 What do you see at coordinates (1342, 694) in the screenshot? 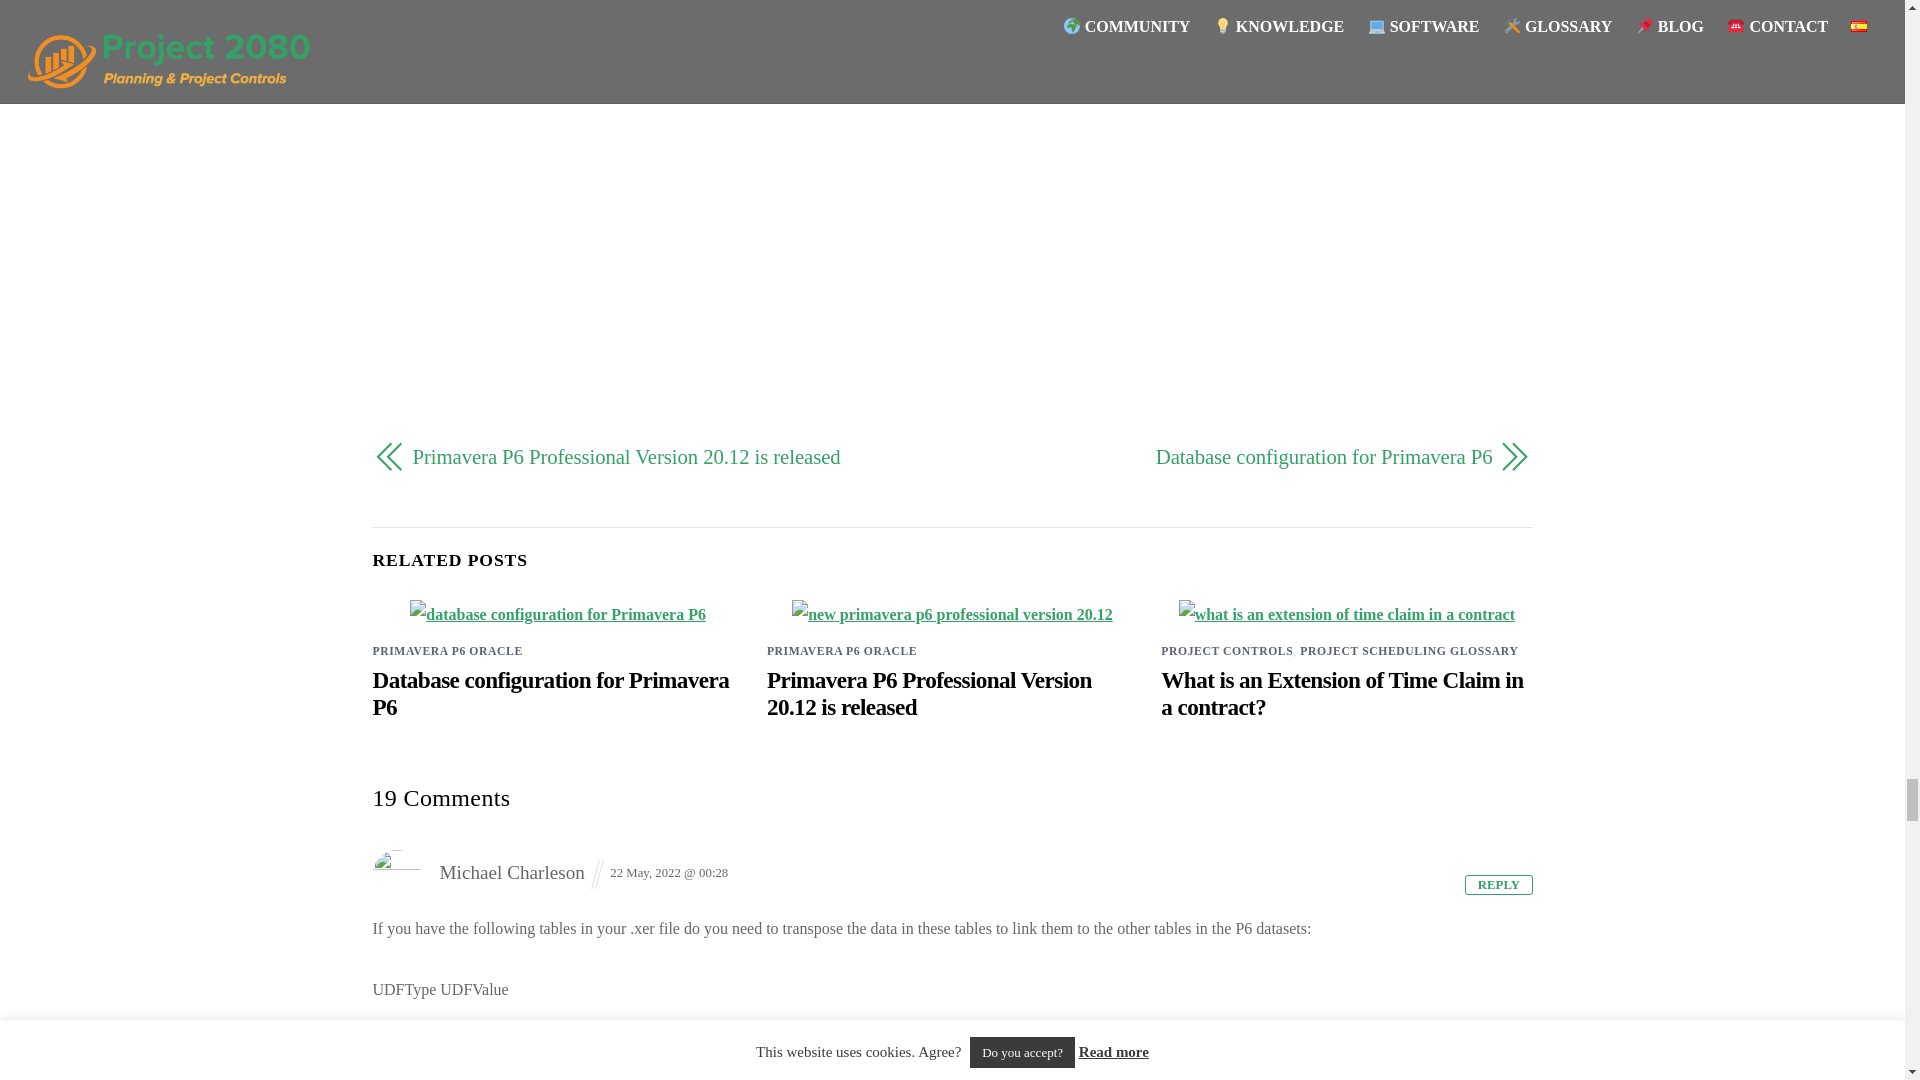
I see `What is an Extension of Time Claim in a contract?` at bounding box center [1342, 694].